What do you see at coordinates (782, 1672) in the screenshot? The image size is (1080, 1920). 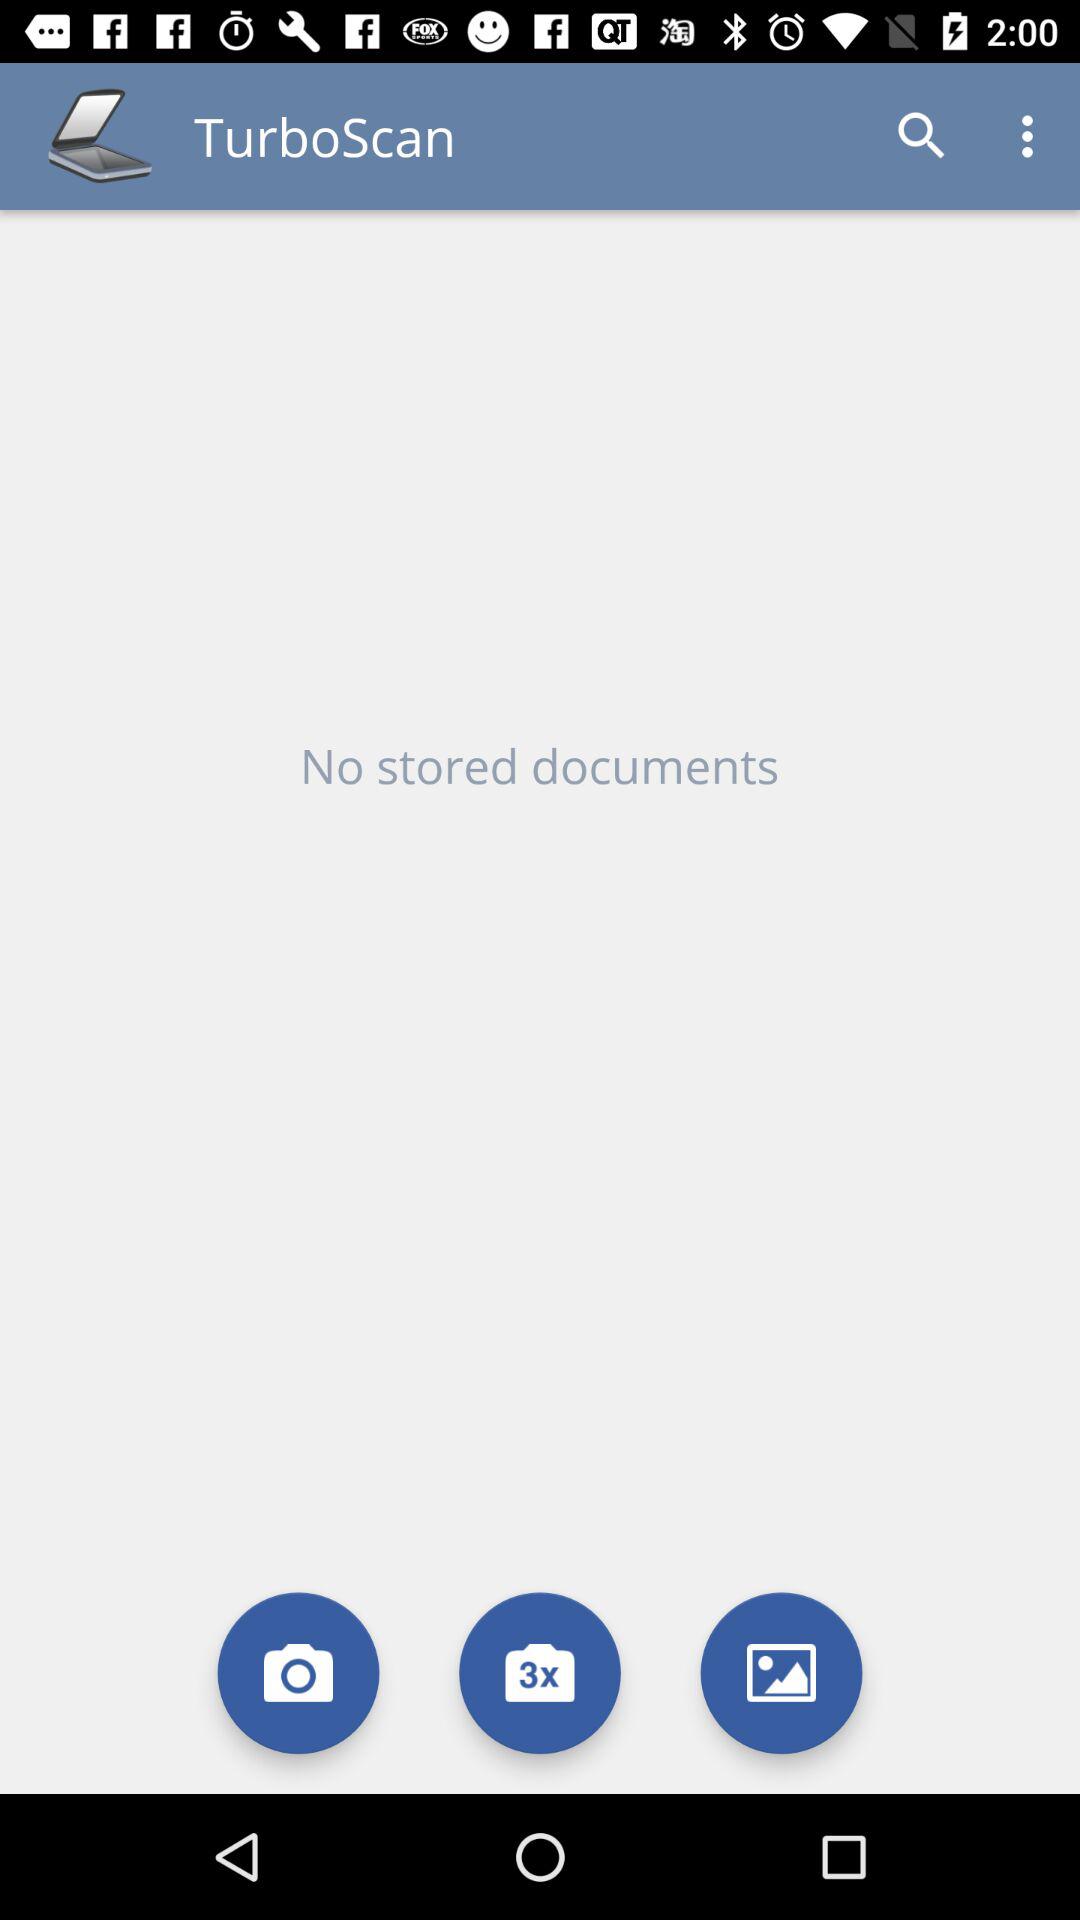 I see `select icon below the no stored documents` at bounding box center [782, 1672].